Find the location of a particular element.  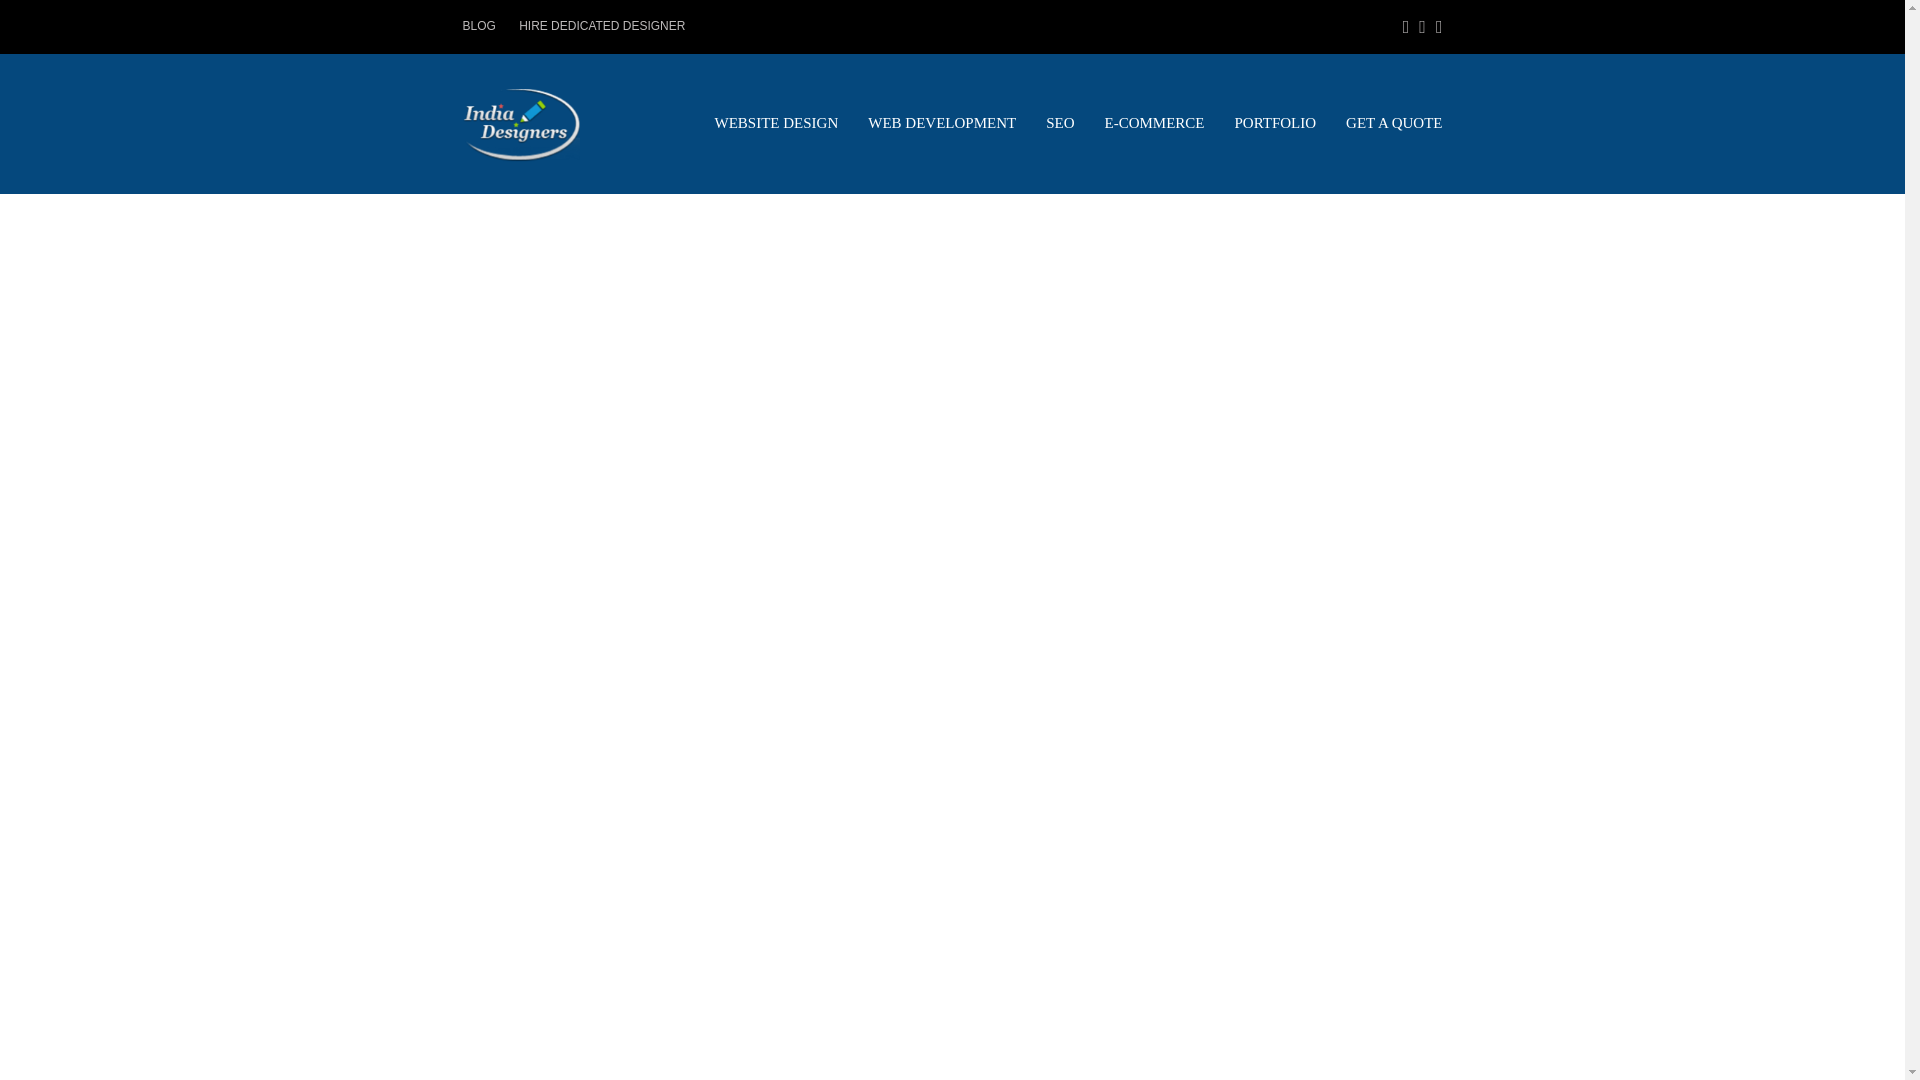

BLOG is located at coordinates (478, 26).